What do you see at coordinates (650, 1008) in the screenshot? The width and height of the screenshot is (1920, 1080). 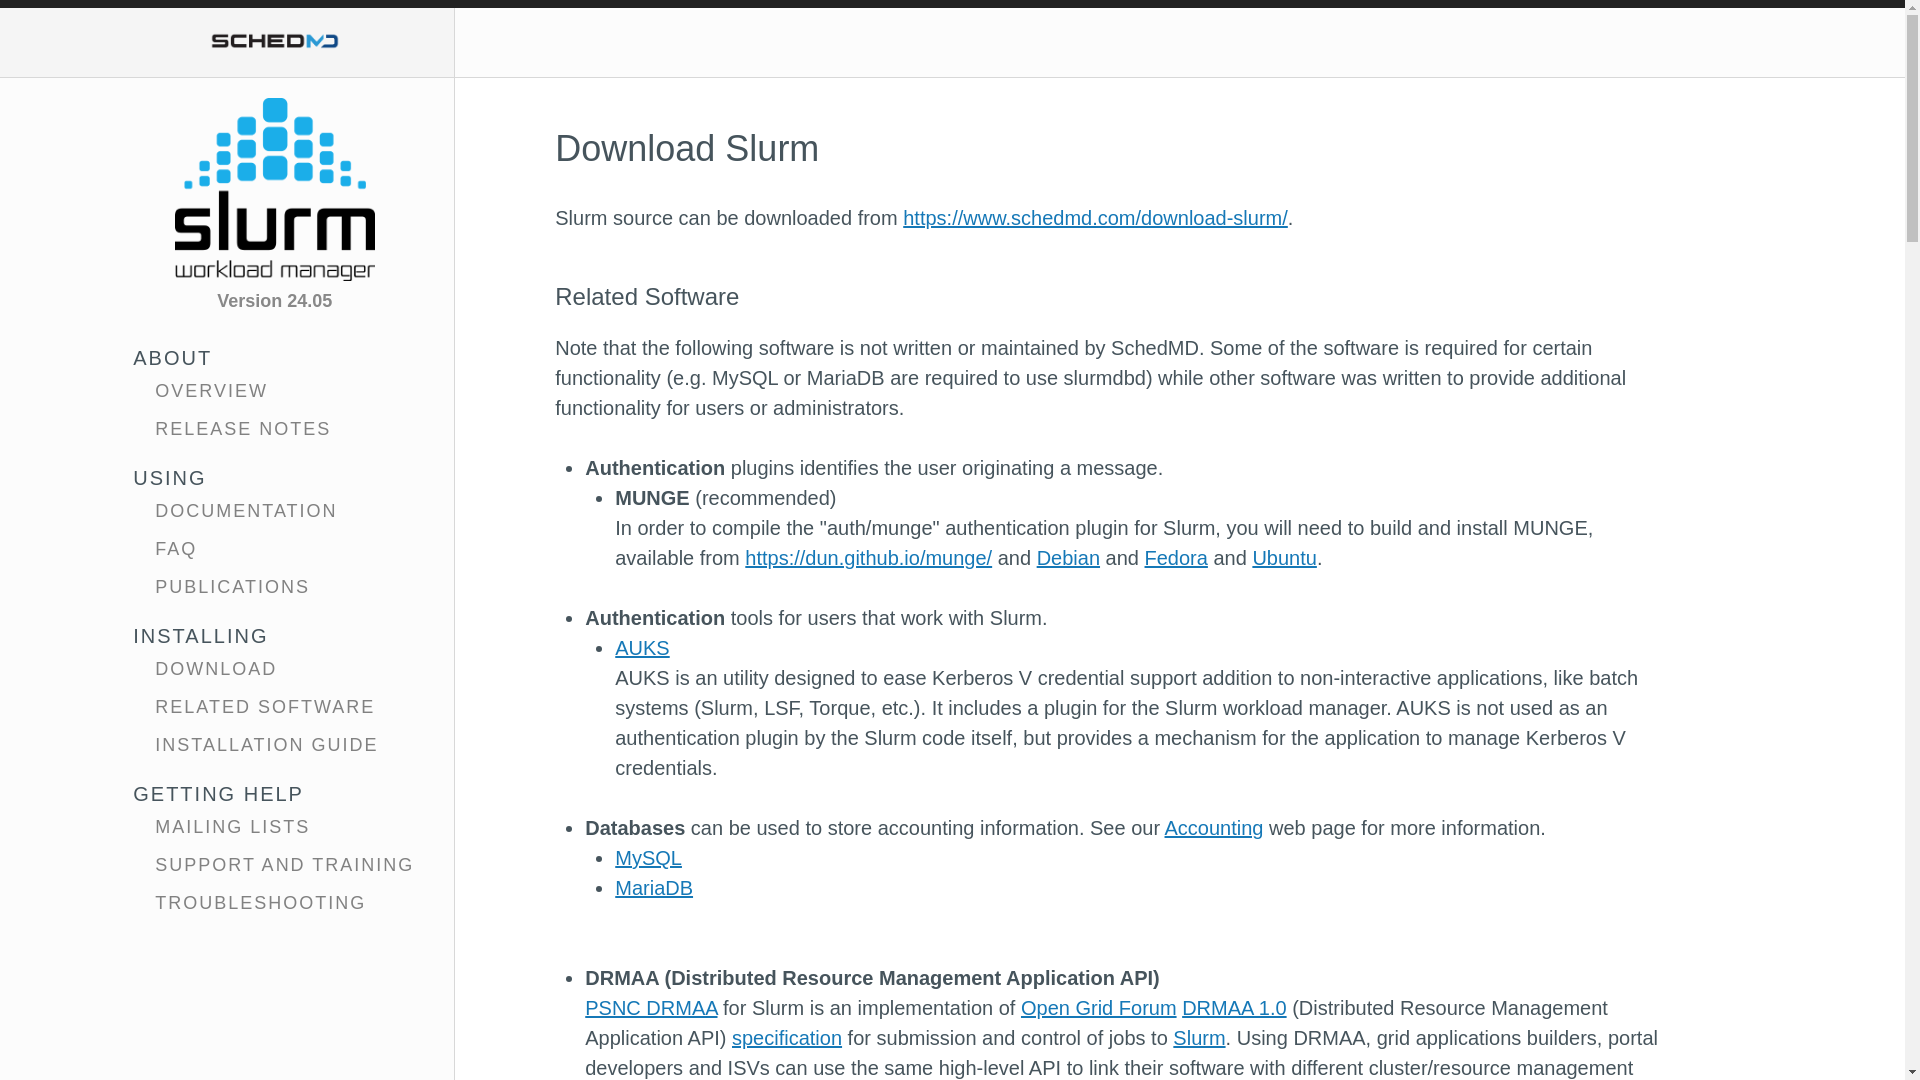 I see `PSNC DRMAA` at bounding box center [650, 1008].